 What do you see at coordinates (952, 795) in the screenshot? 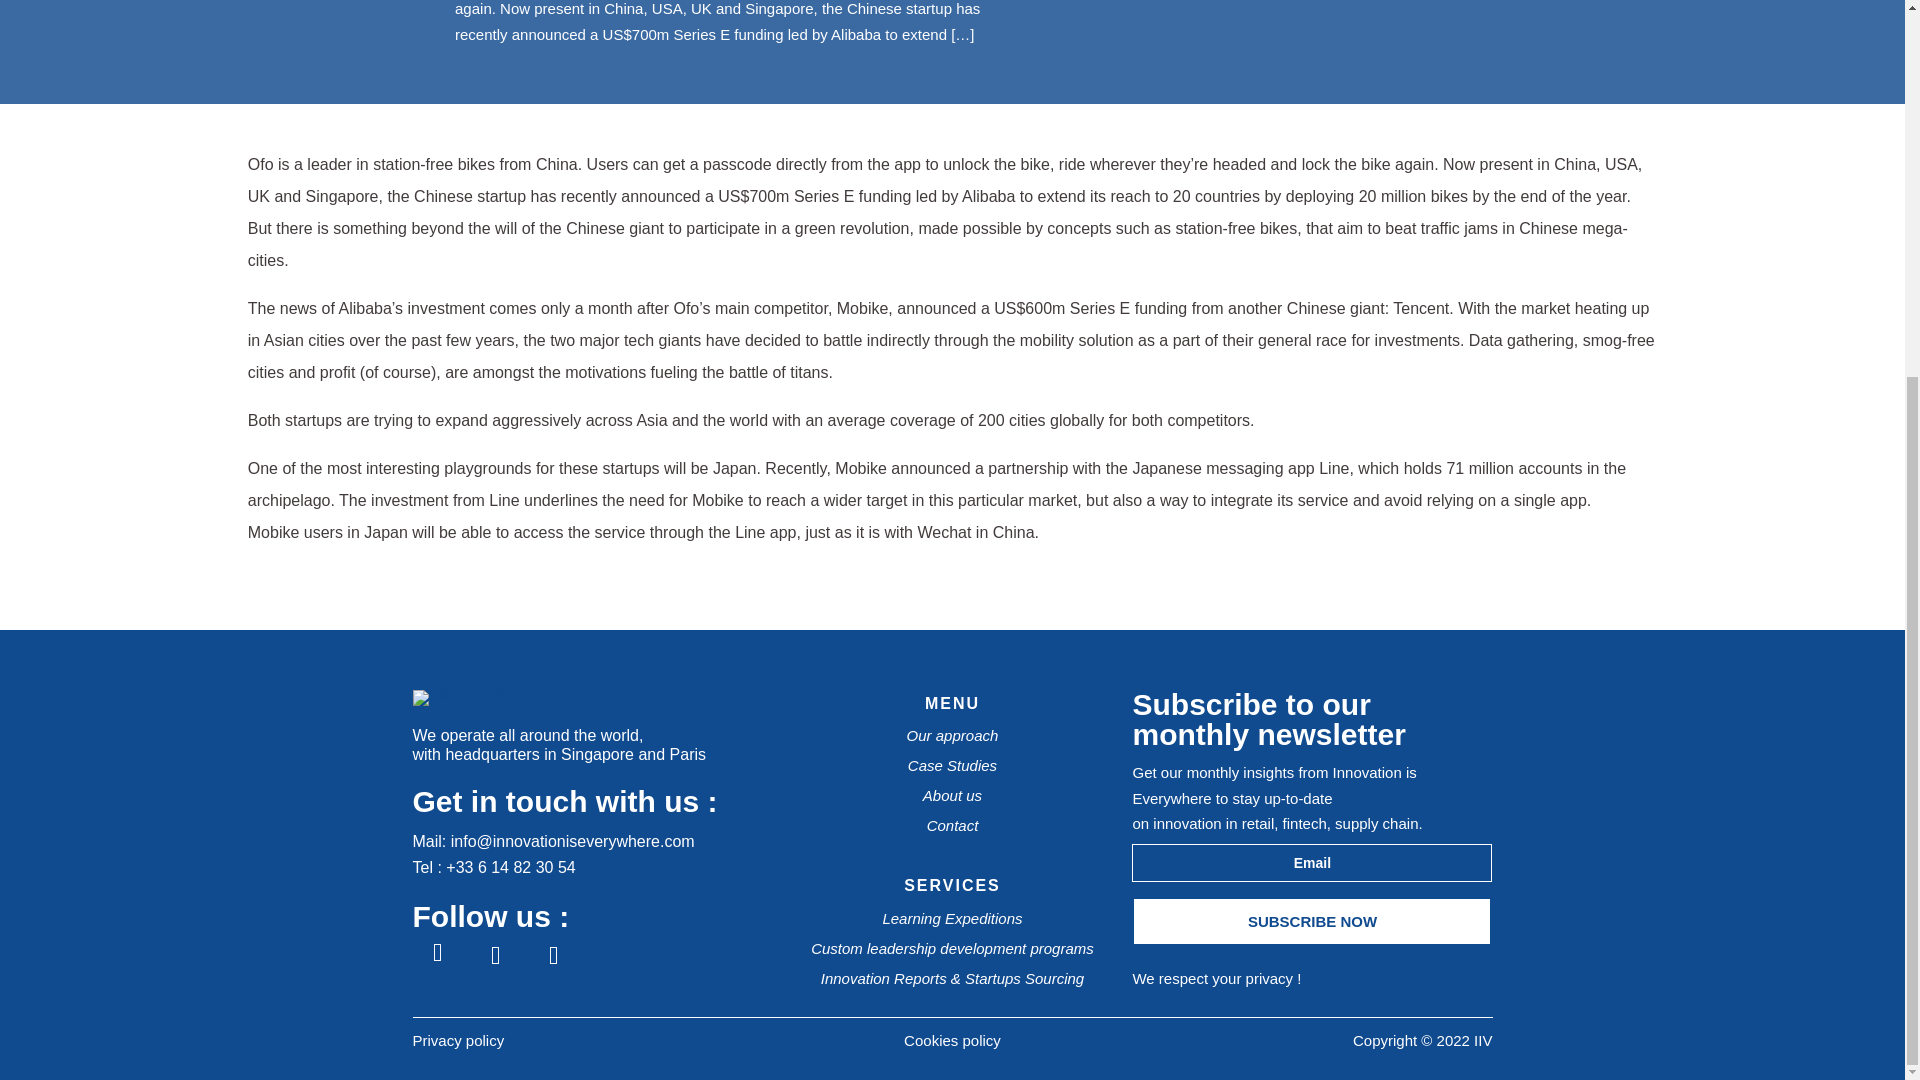
I see `About us` at bounding box center [952, 795].